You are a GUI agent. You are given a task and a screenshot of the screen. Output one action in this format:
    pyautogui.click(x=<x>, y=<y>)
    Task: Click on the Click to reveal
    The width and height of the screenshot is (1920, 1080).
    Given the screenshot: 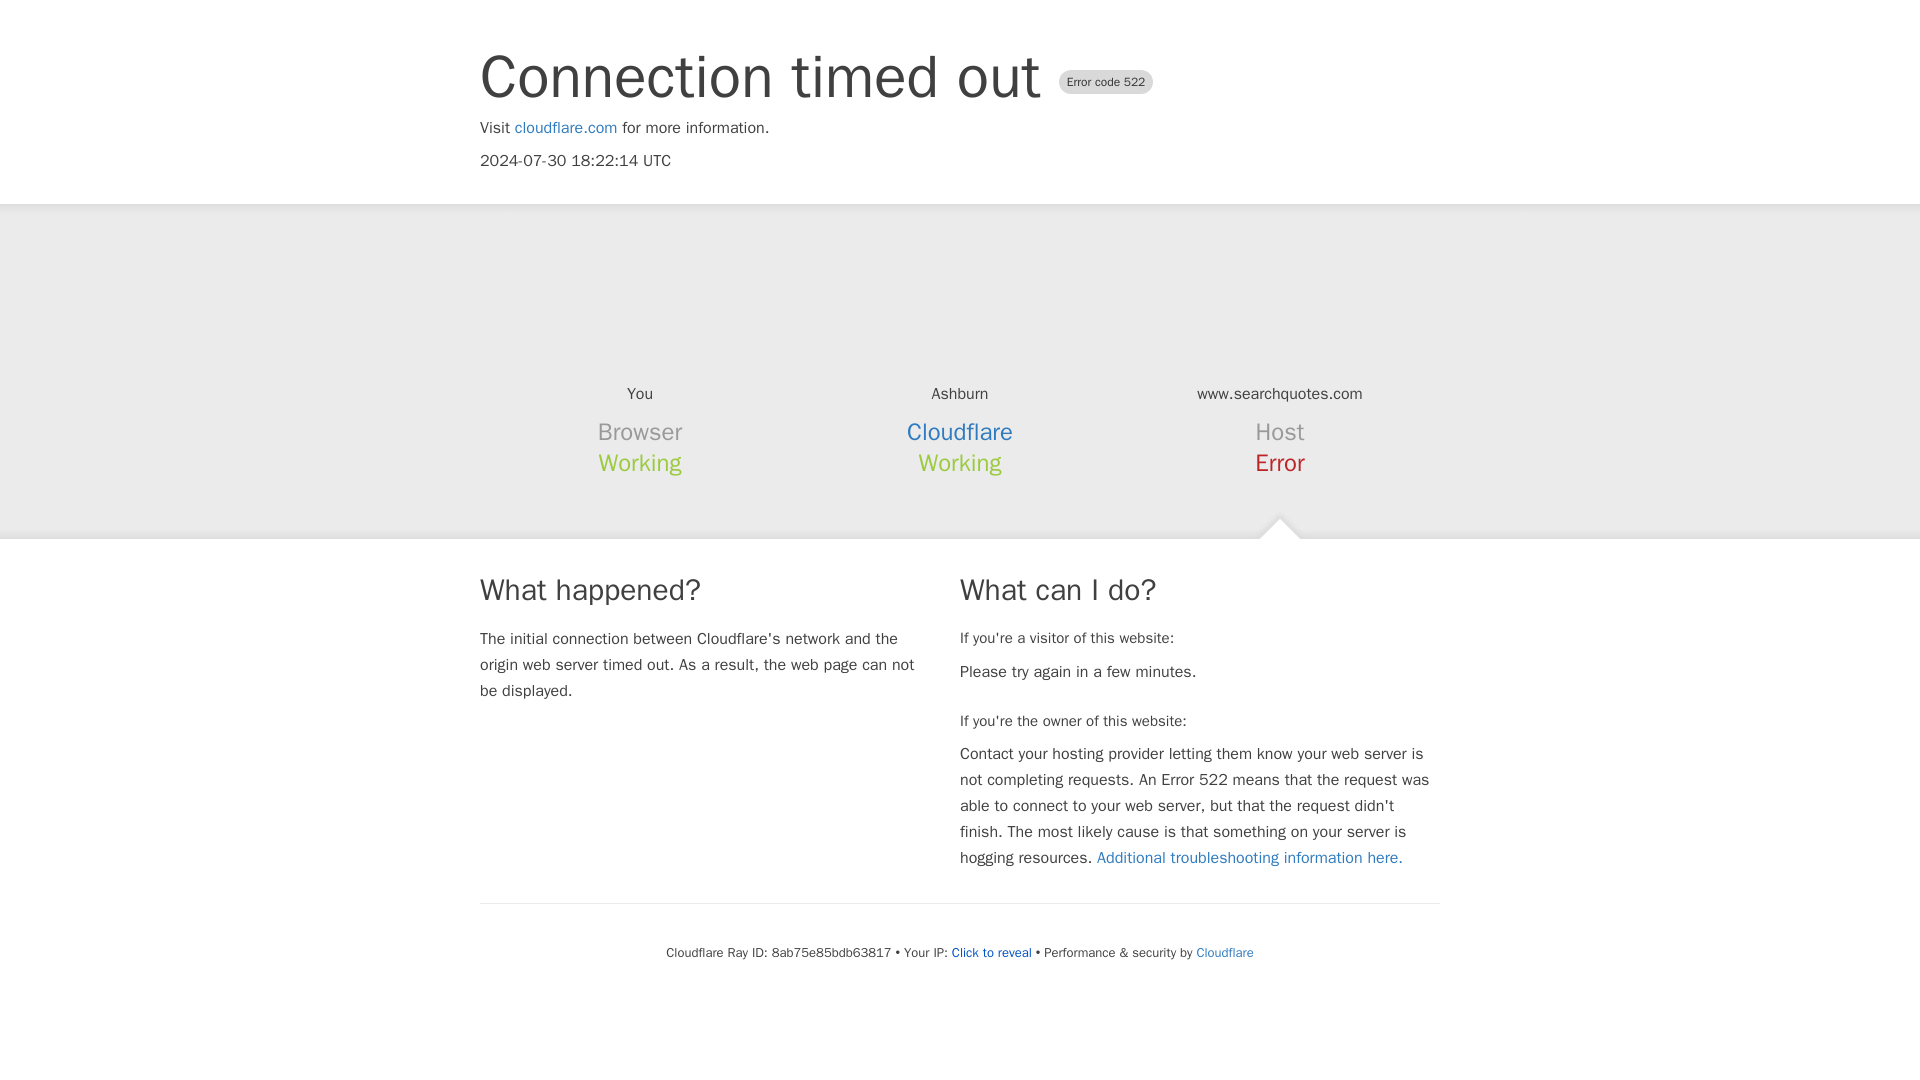 What is the action you would take?
    pyautogui.click(x=992, y=952)
    